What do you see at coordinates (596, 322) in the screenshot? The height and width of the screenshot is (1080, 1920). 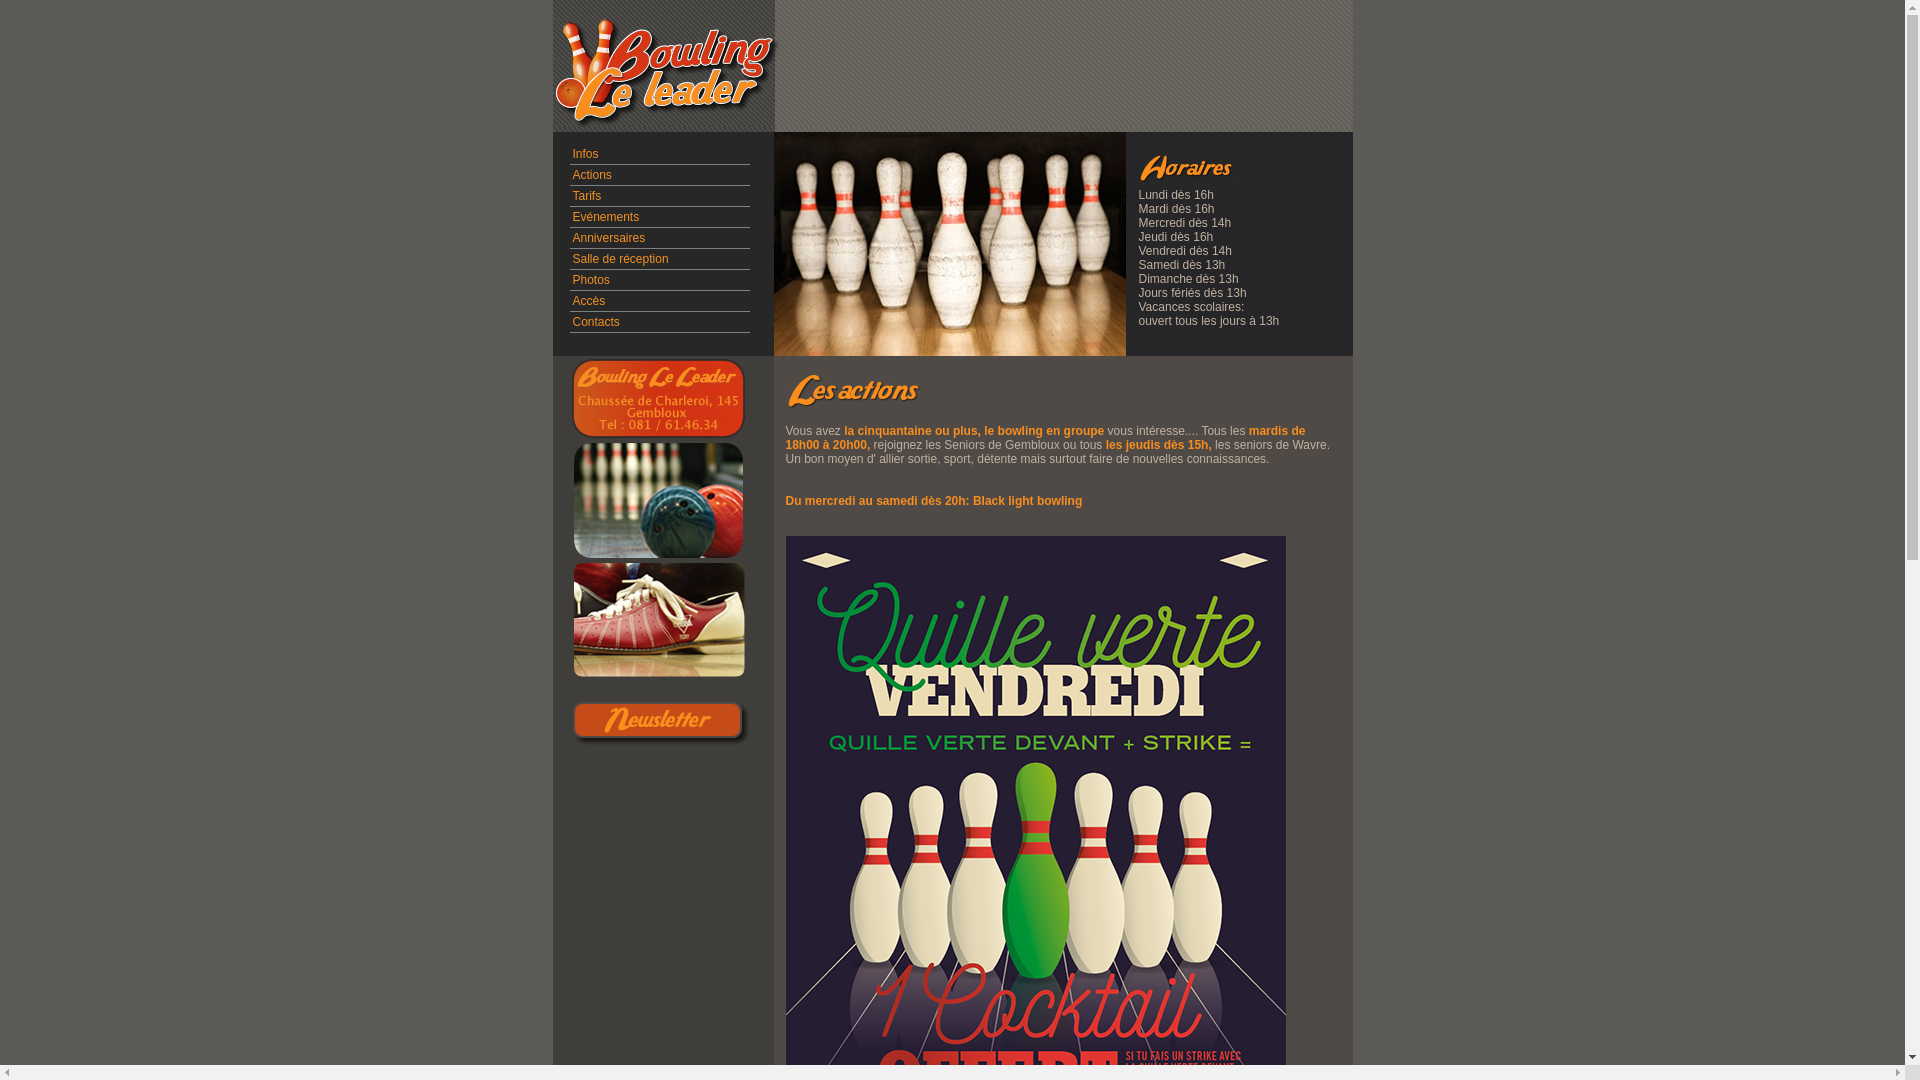 I see `Contacts` at bounding box center [596, 322].